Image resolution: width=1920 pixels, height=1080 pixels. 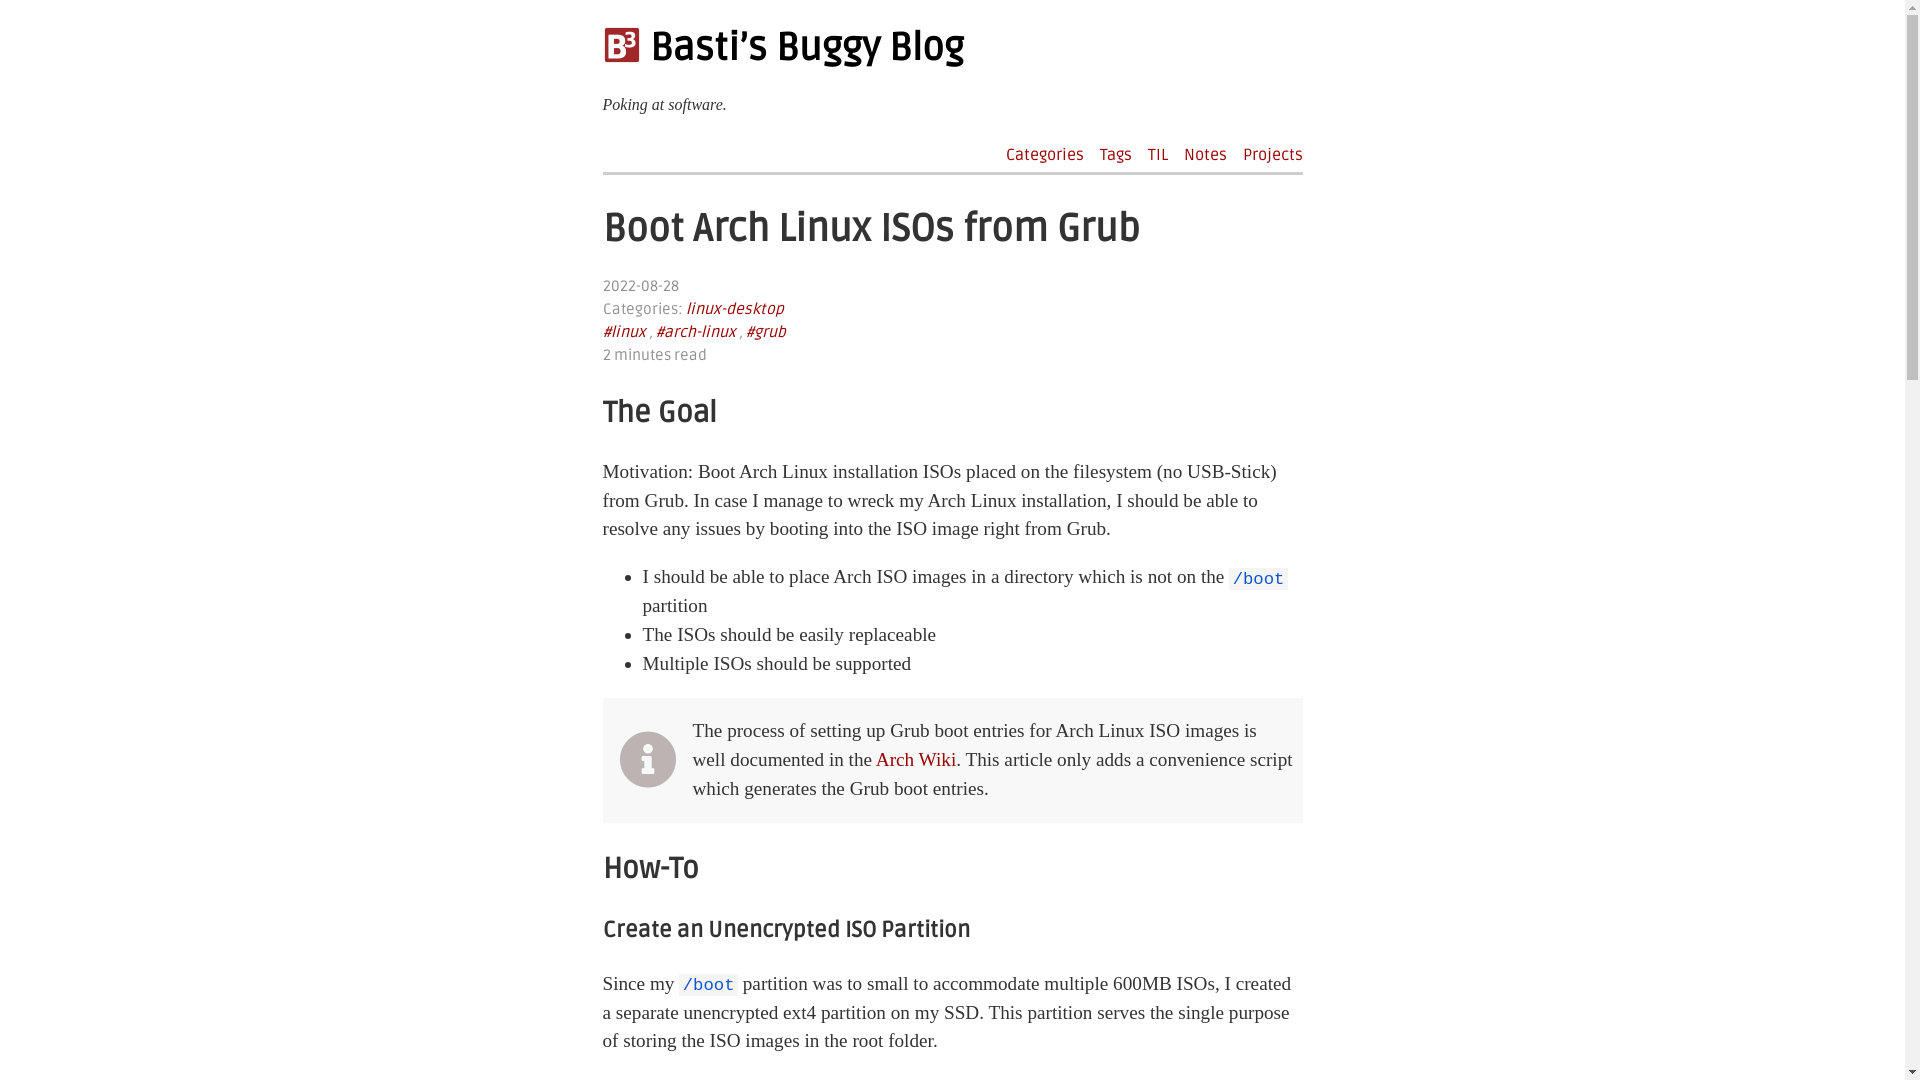 I want to click on Notes, so click(x=1206, y=155).